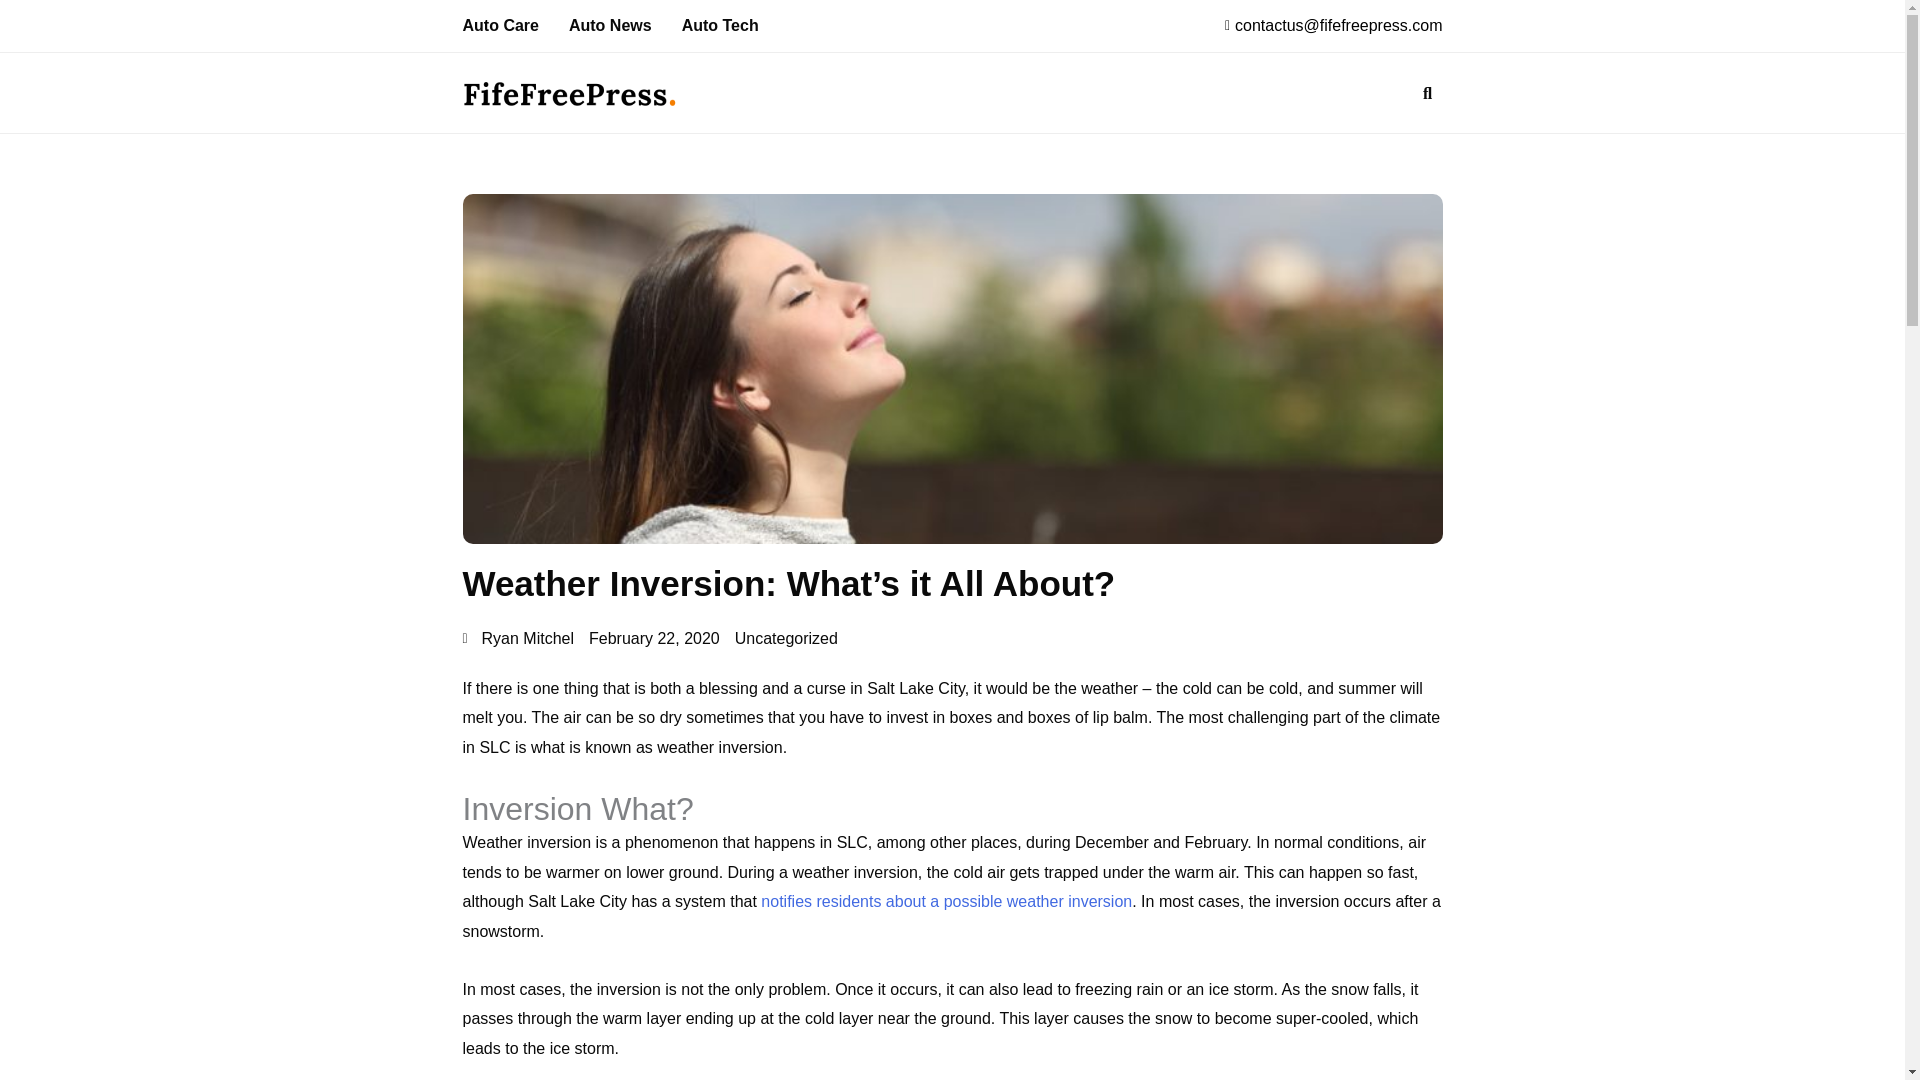 Image resolution: width=1920 pixels, height=1080 pixels. Describe the element at coordinates (610, 26) in the screenshot. I see `Auto News` at that location.